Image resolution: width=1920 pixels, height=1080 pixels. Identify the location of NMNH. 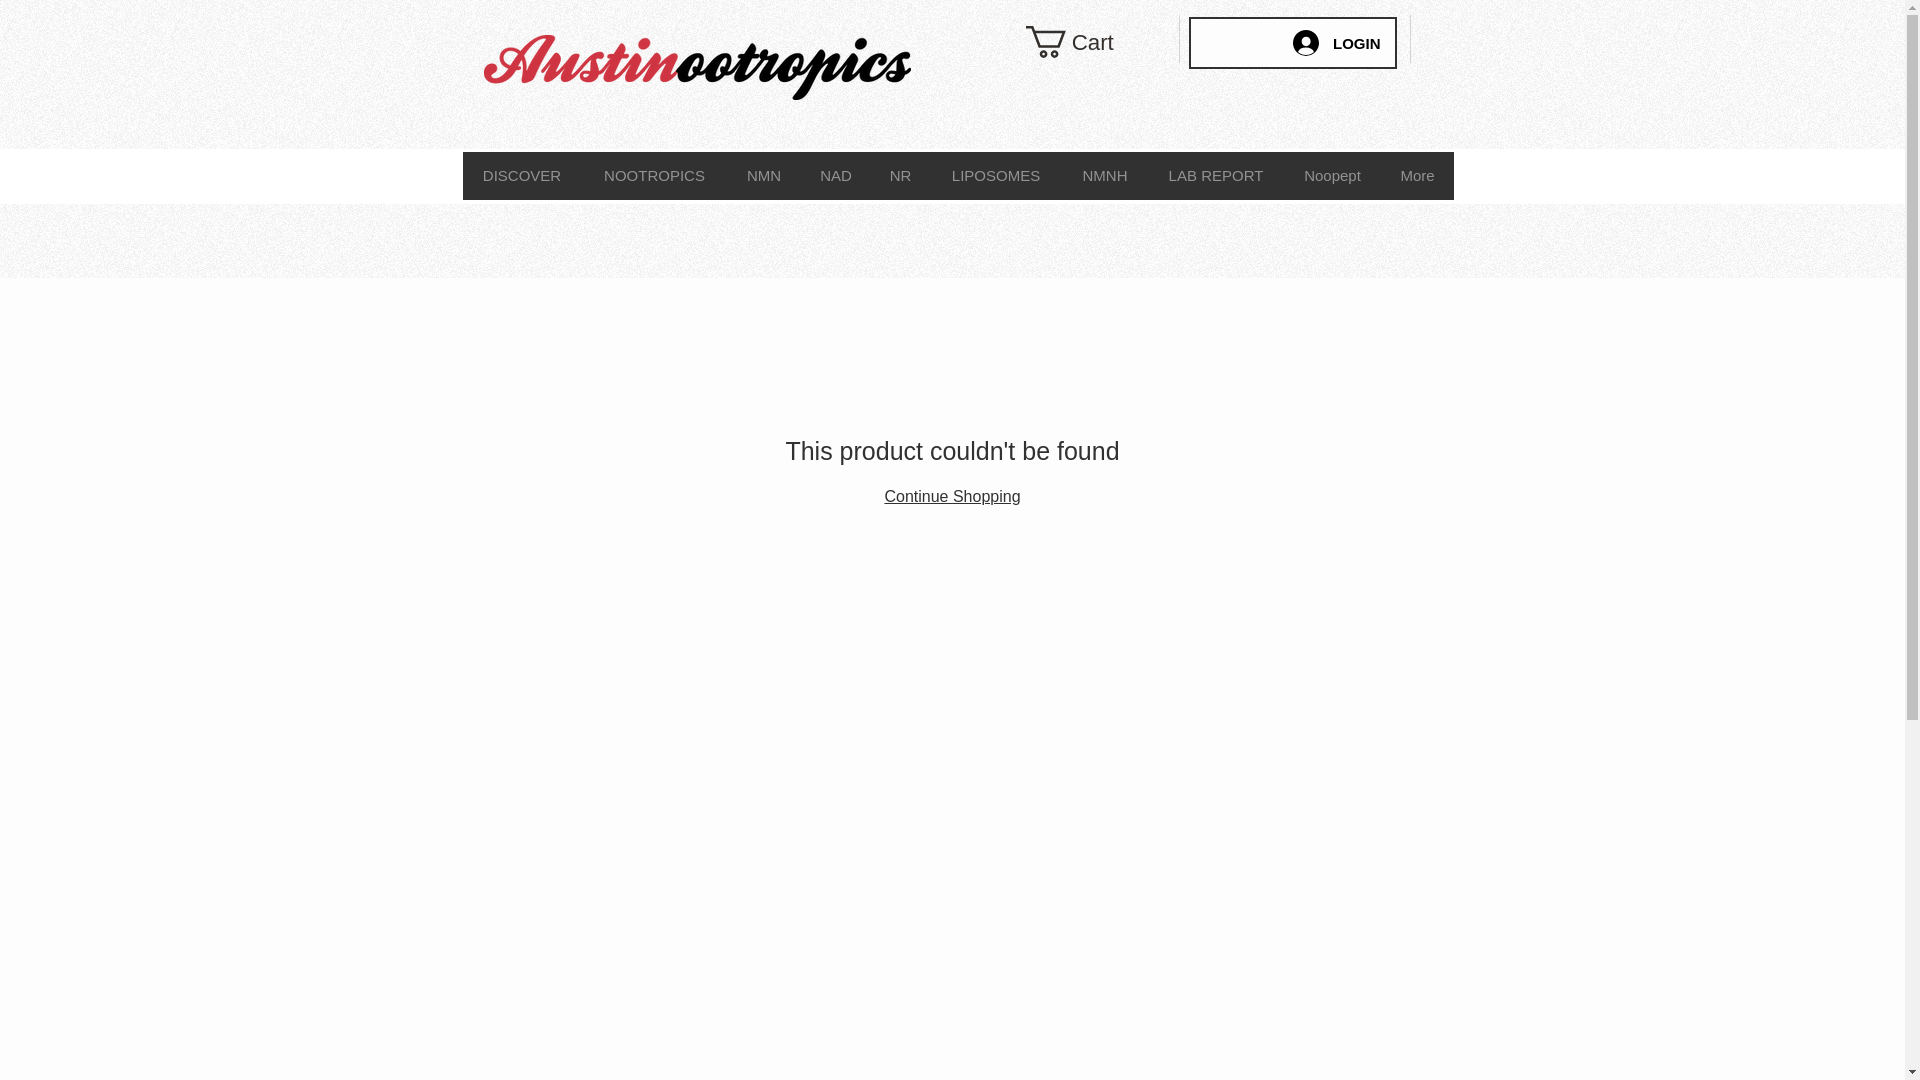
(1104, 176).